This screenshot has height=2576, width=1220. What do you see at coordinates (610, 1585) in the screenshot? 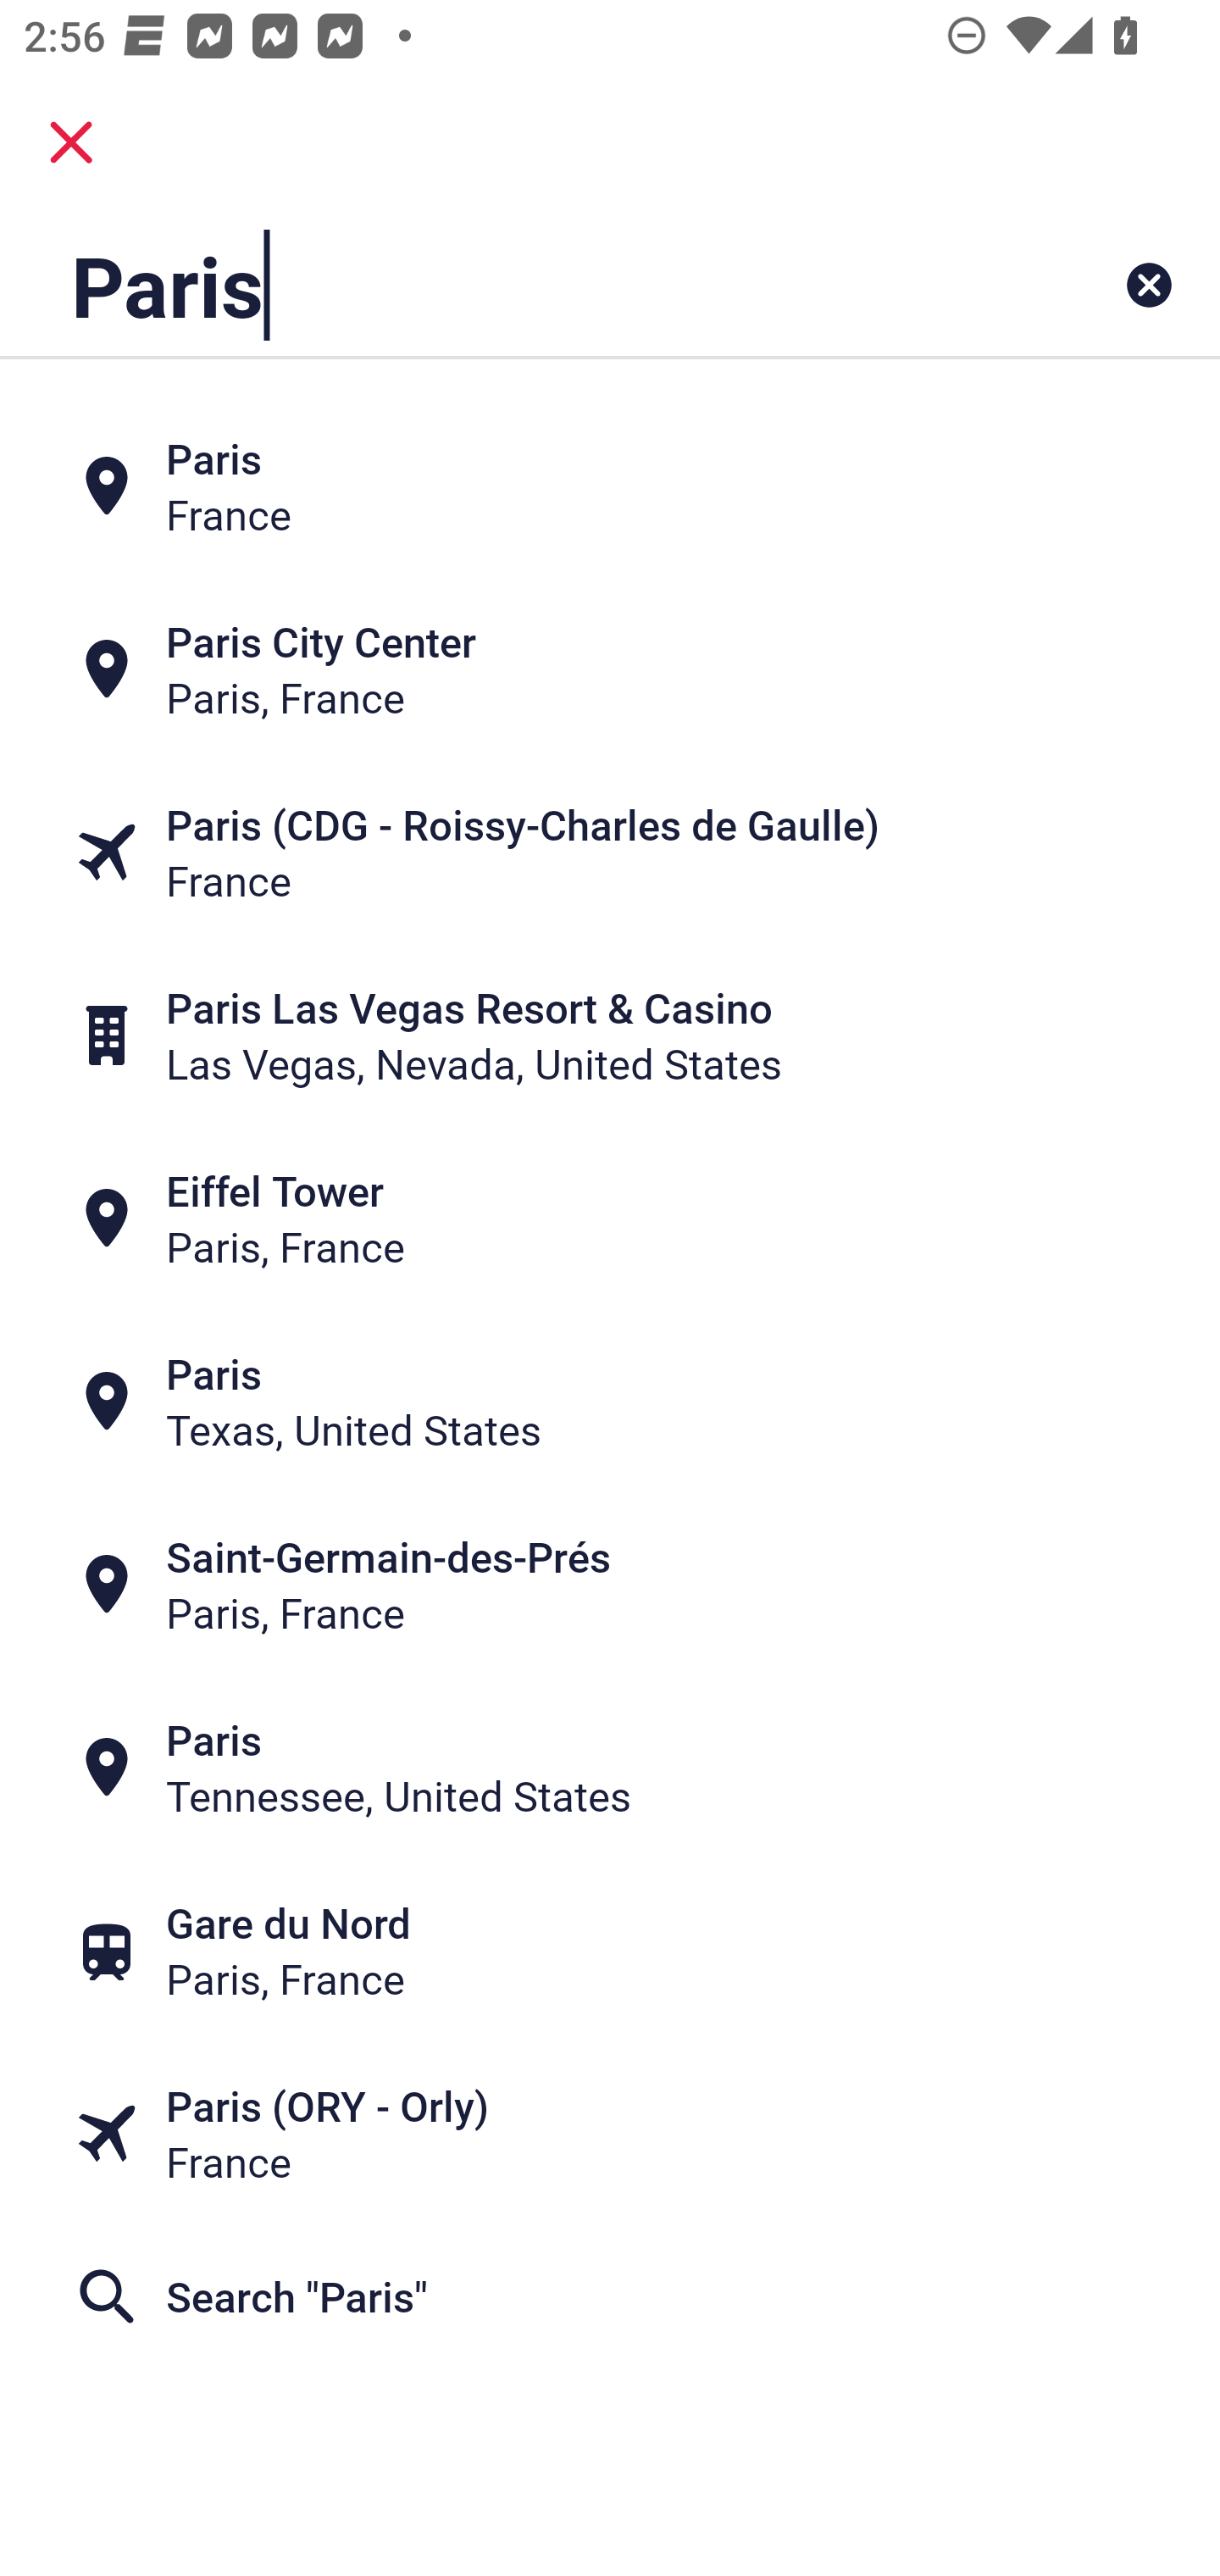
I see `Saint-Germain-des-Prés Paris, France` at bounding box center [610, 1585].